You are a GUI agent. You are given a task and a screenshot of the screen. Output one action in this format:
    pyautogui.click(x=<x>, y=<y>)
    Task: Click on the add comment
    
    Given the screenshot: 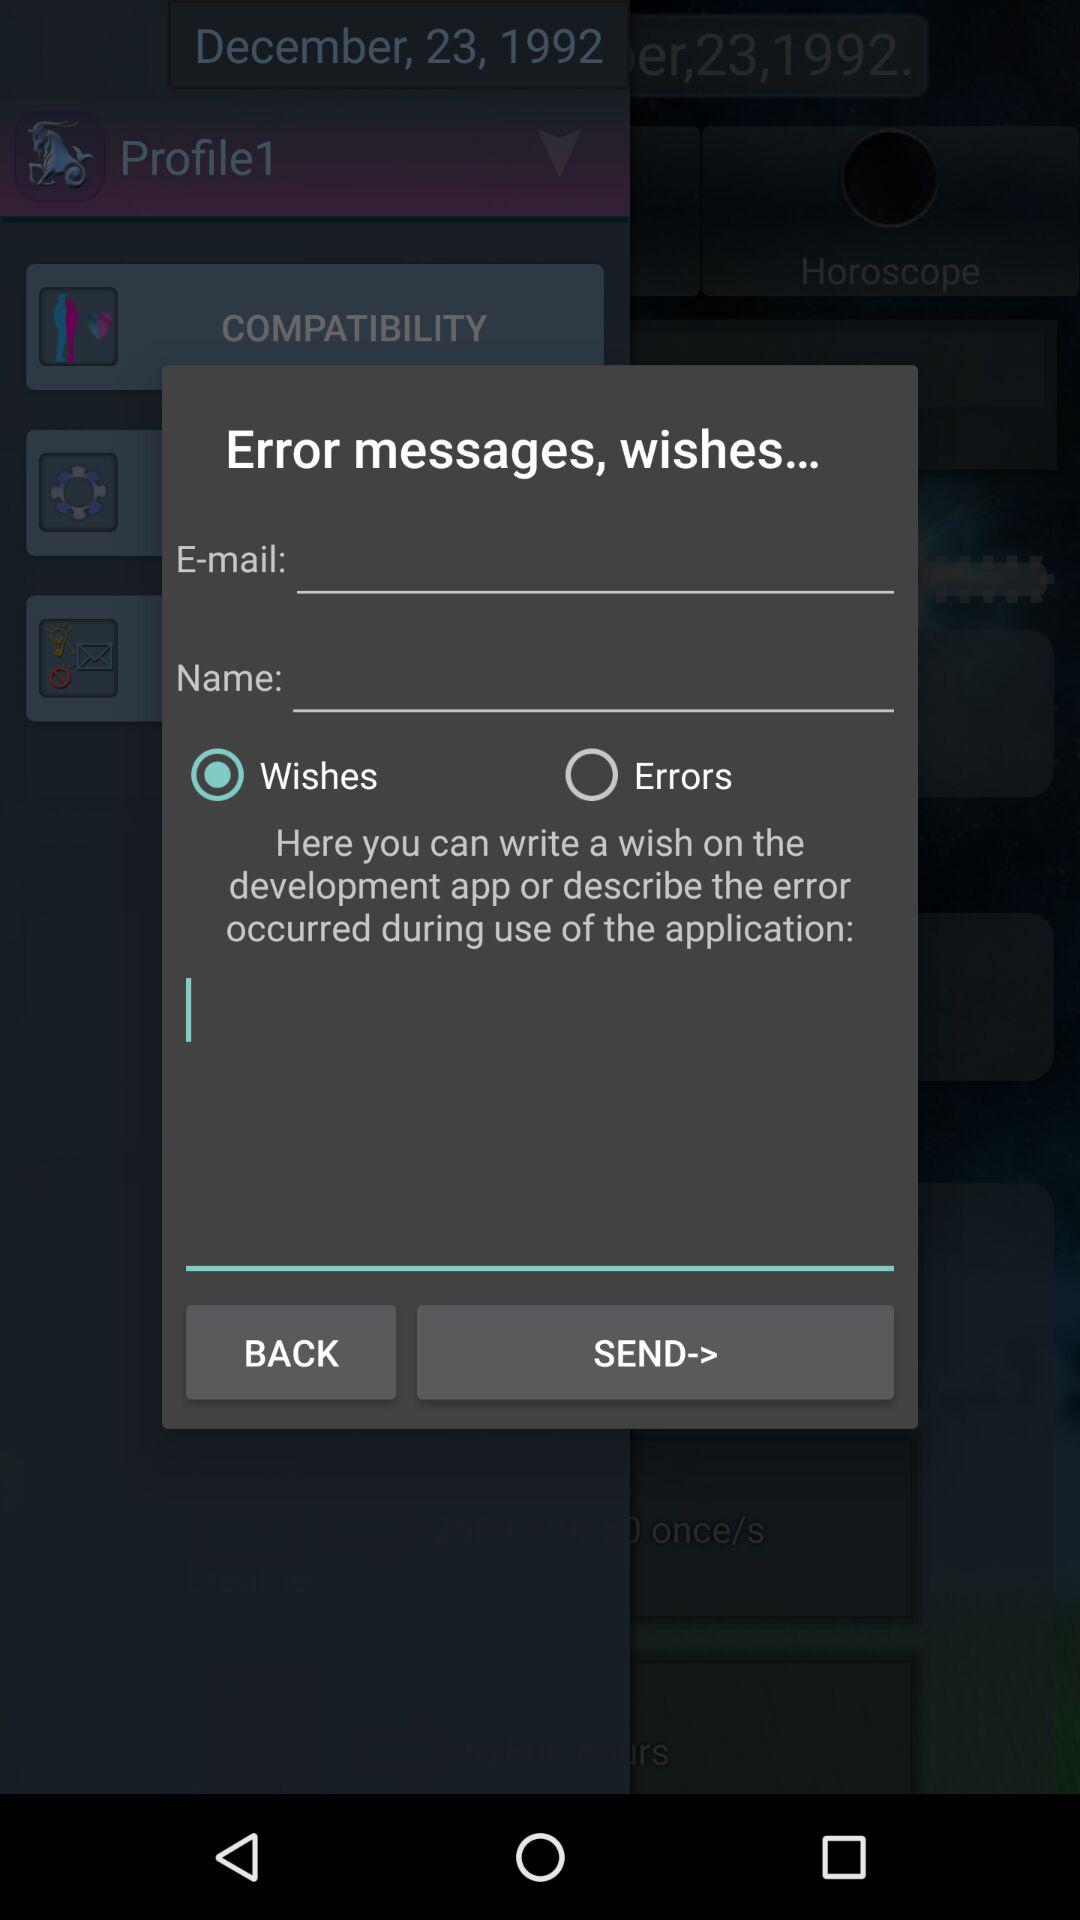 What is the action you would take?
    pyautogui.click(x=540, y=1120)
    